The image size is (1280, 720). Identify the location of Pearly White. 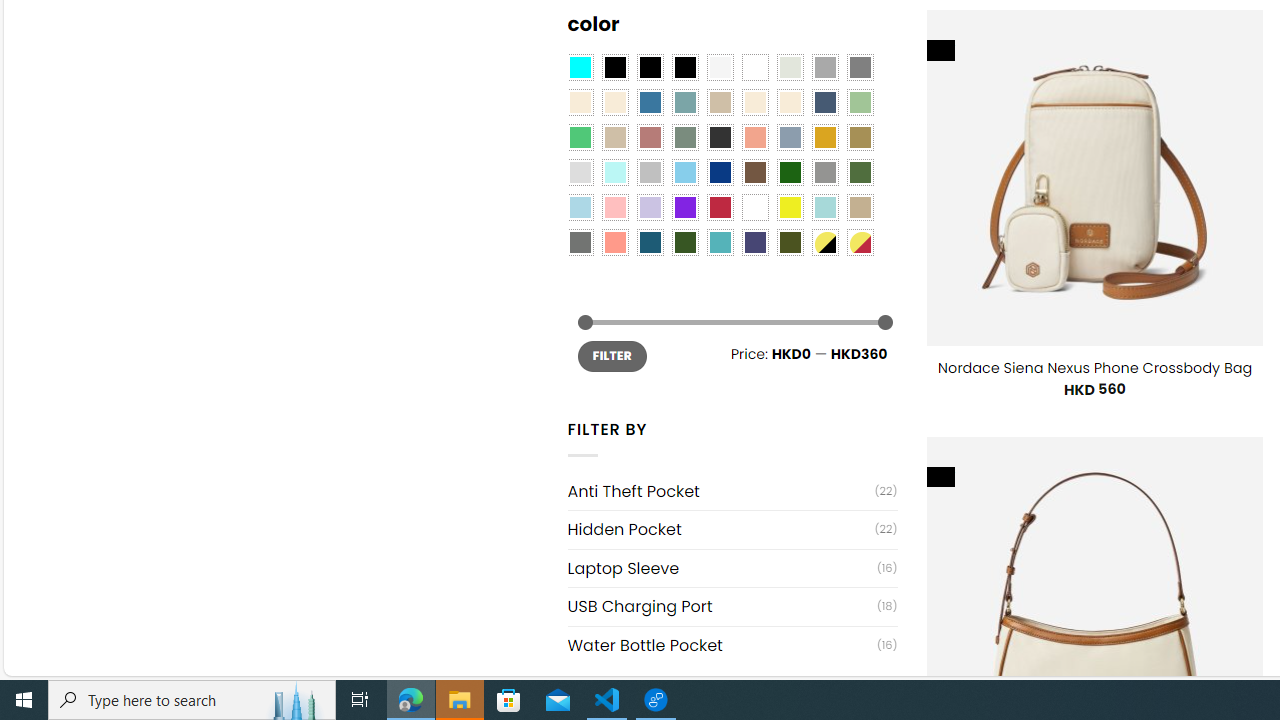
(720, 67).